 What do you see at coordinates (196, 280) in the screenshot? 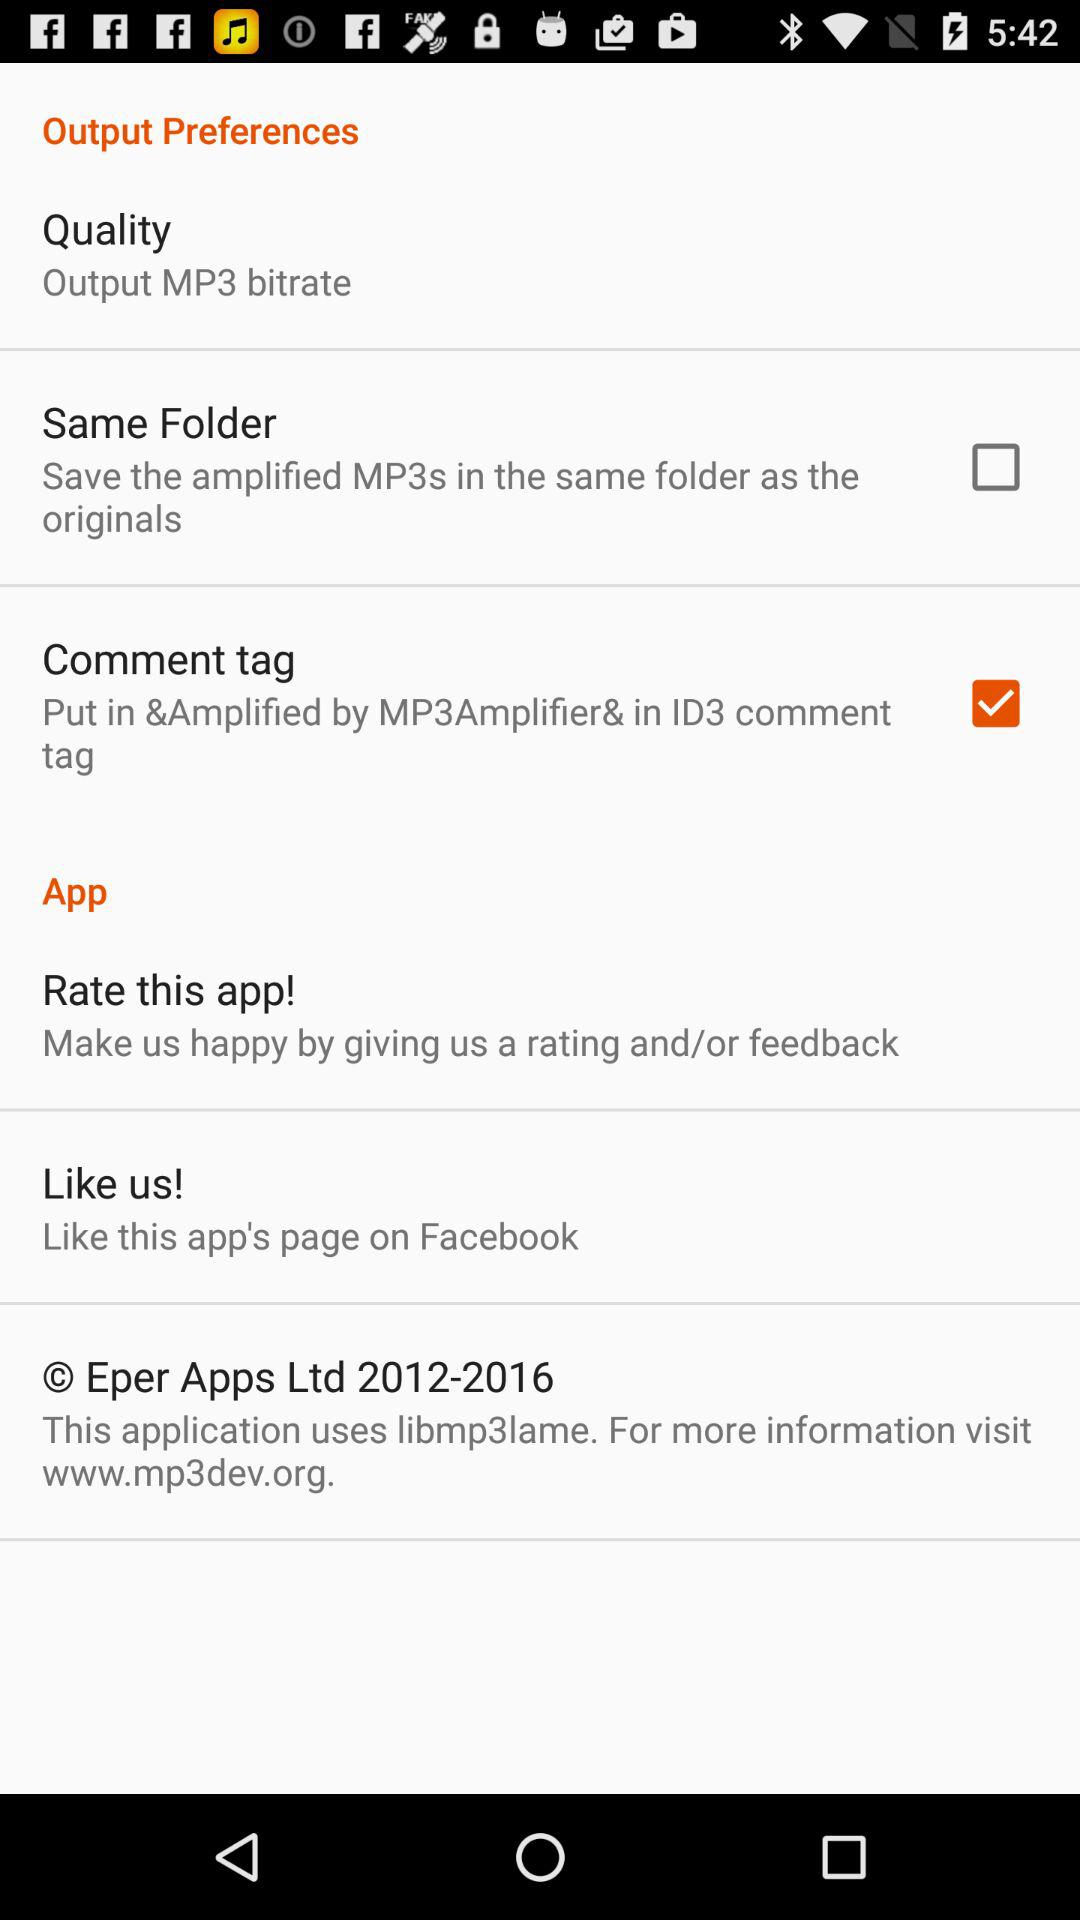
I see `open the icon above same folder` at bounding box center [196, 280].